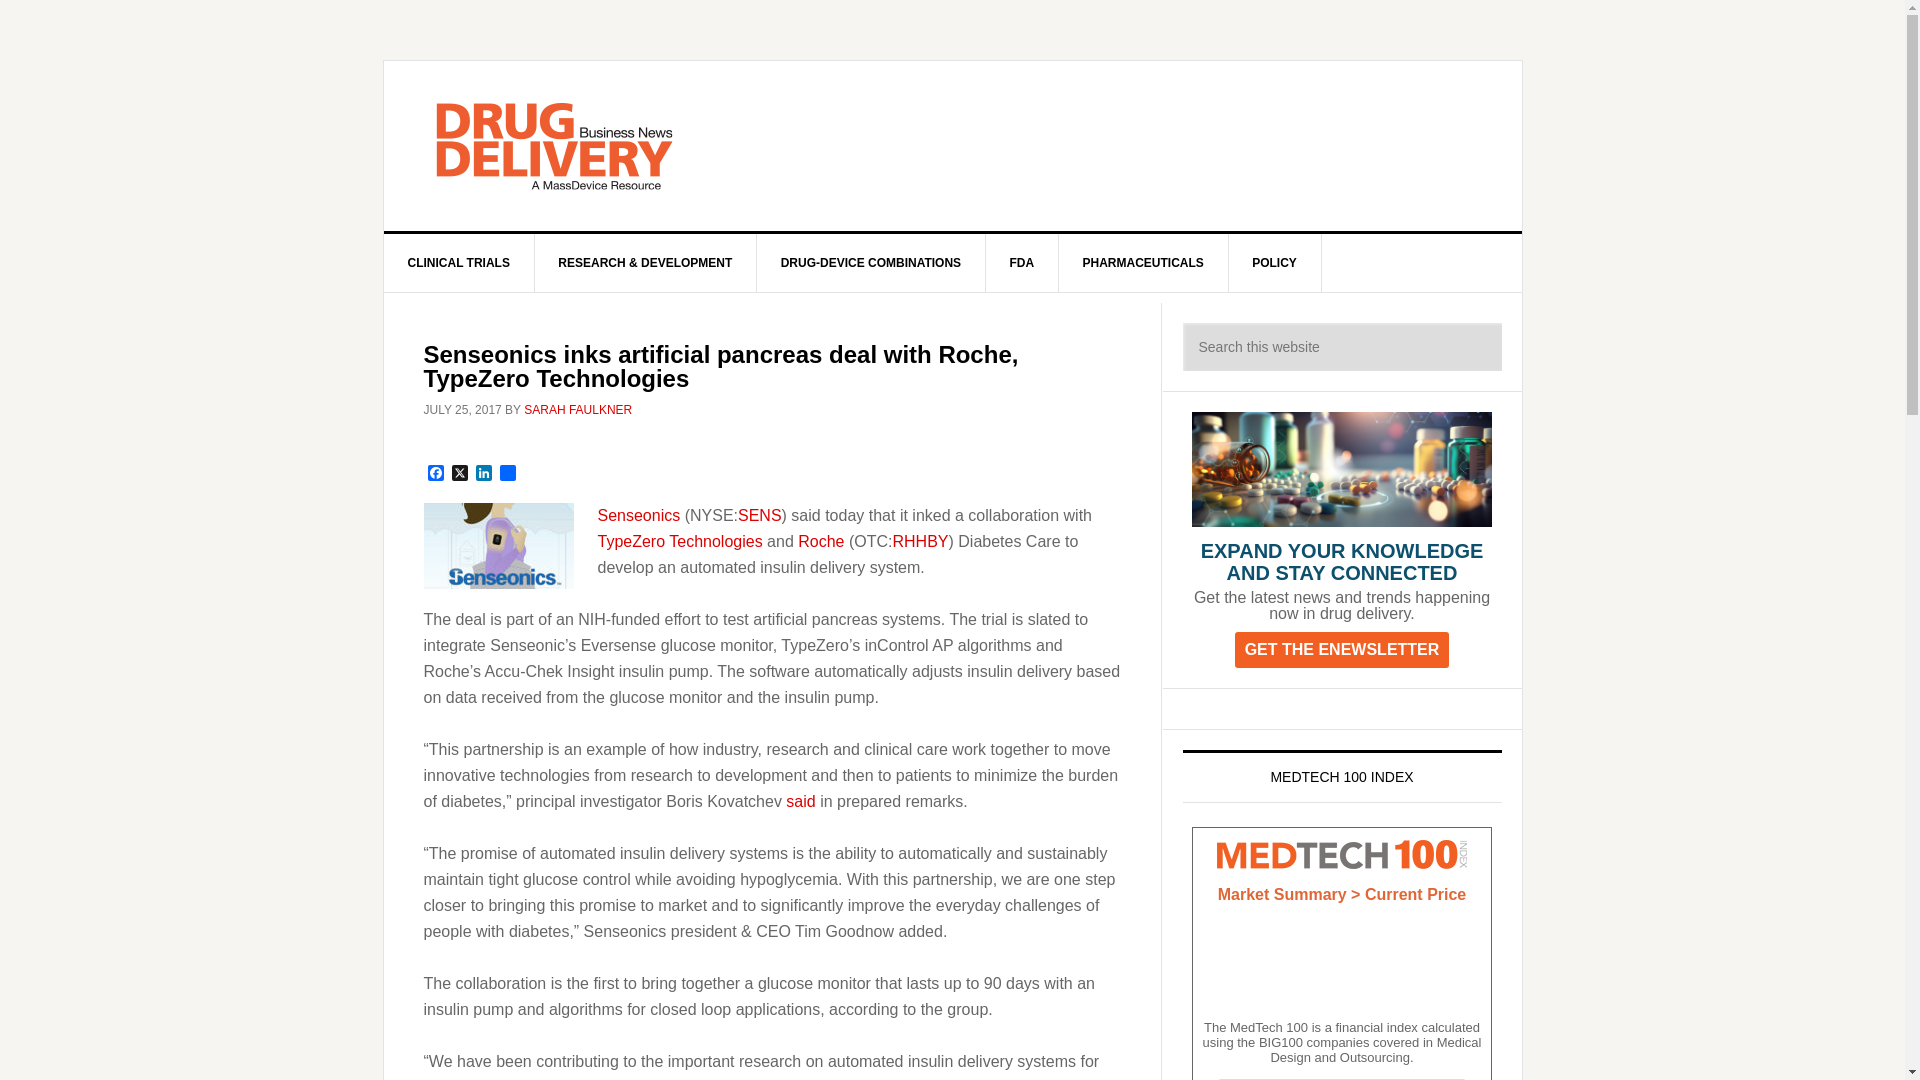  What do you see at coordinates (1142, 262) in the screenshot?
I see `PHARMACEUTICALS` at bounding box center [1142, 262].